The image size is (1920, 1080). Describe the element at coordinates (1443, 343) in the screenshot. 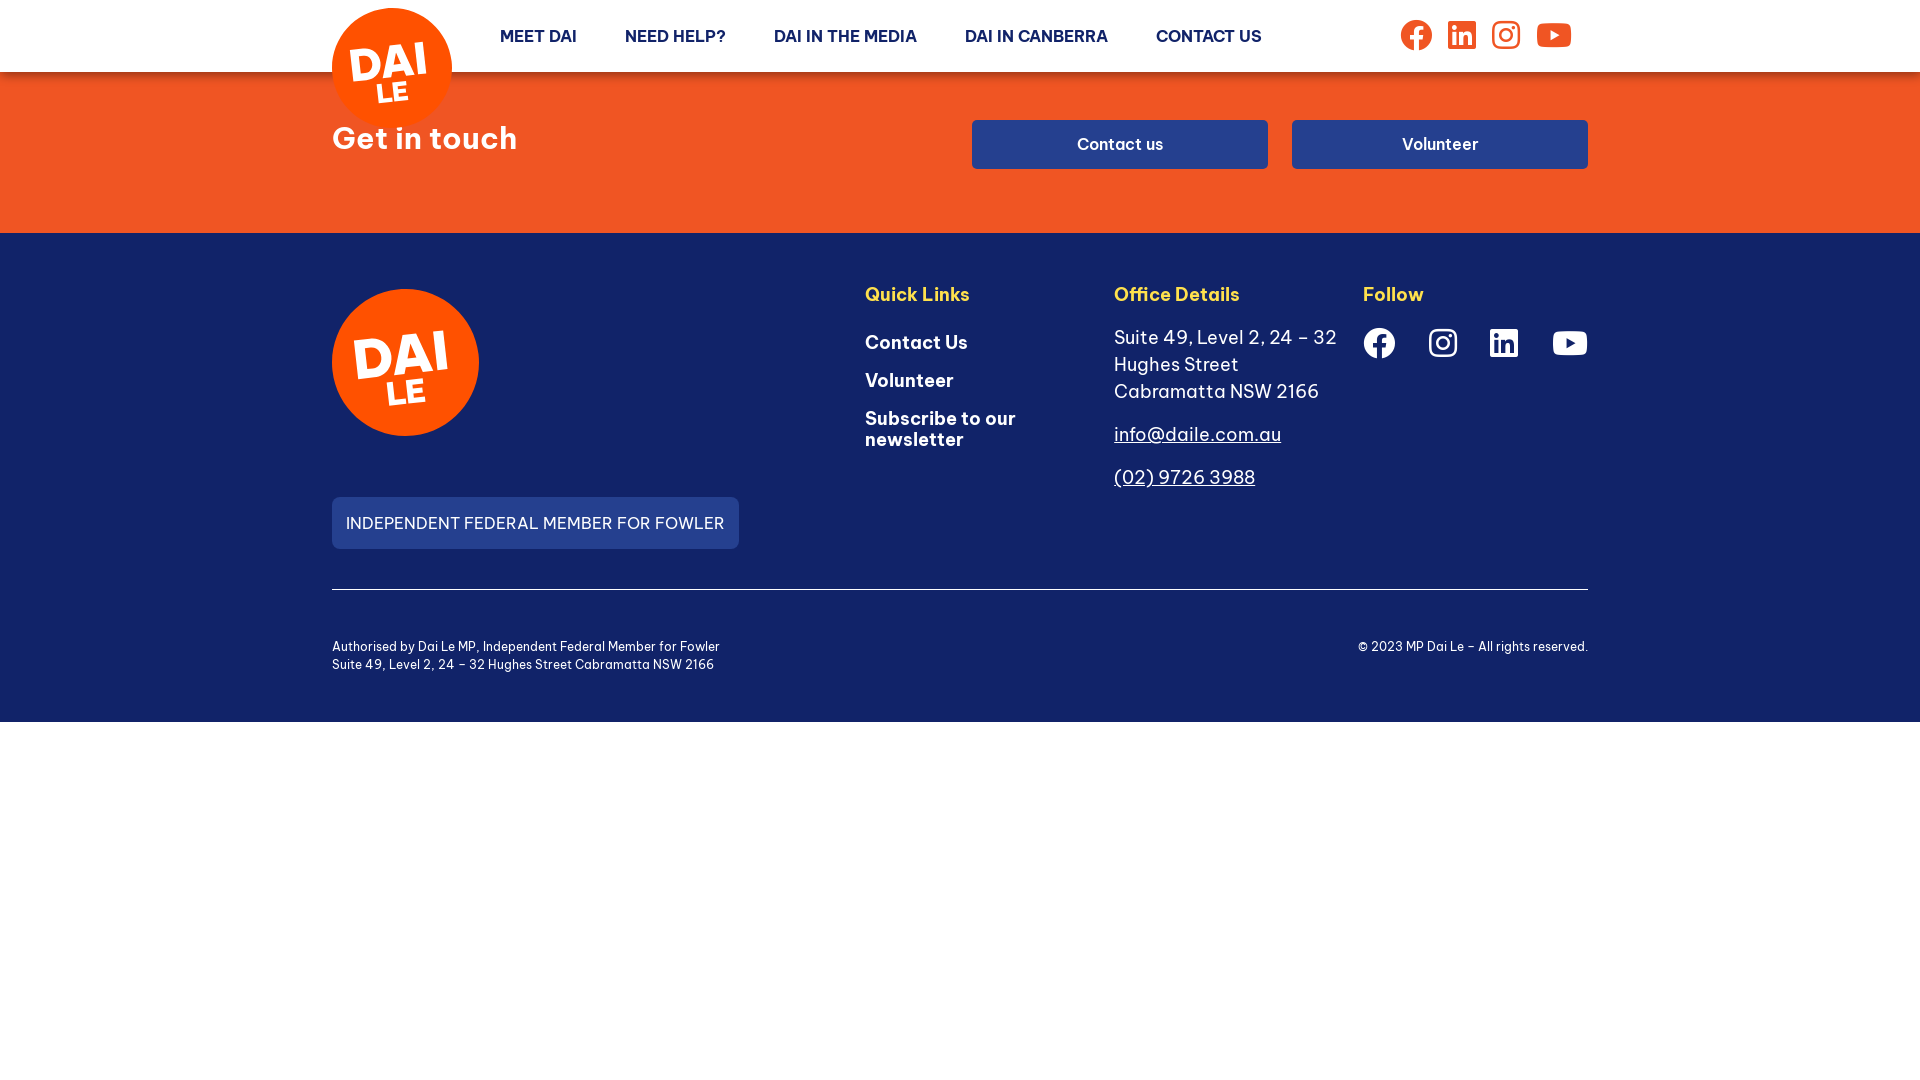

I see `Dai Le Instagram` at that location.